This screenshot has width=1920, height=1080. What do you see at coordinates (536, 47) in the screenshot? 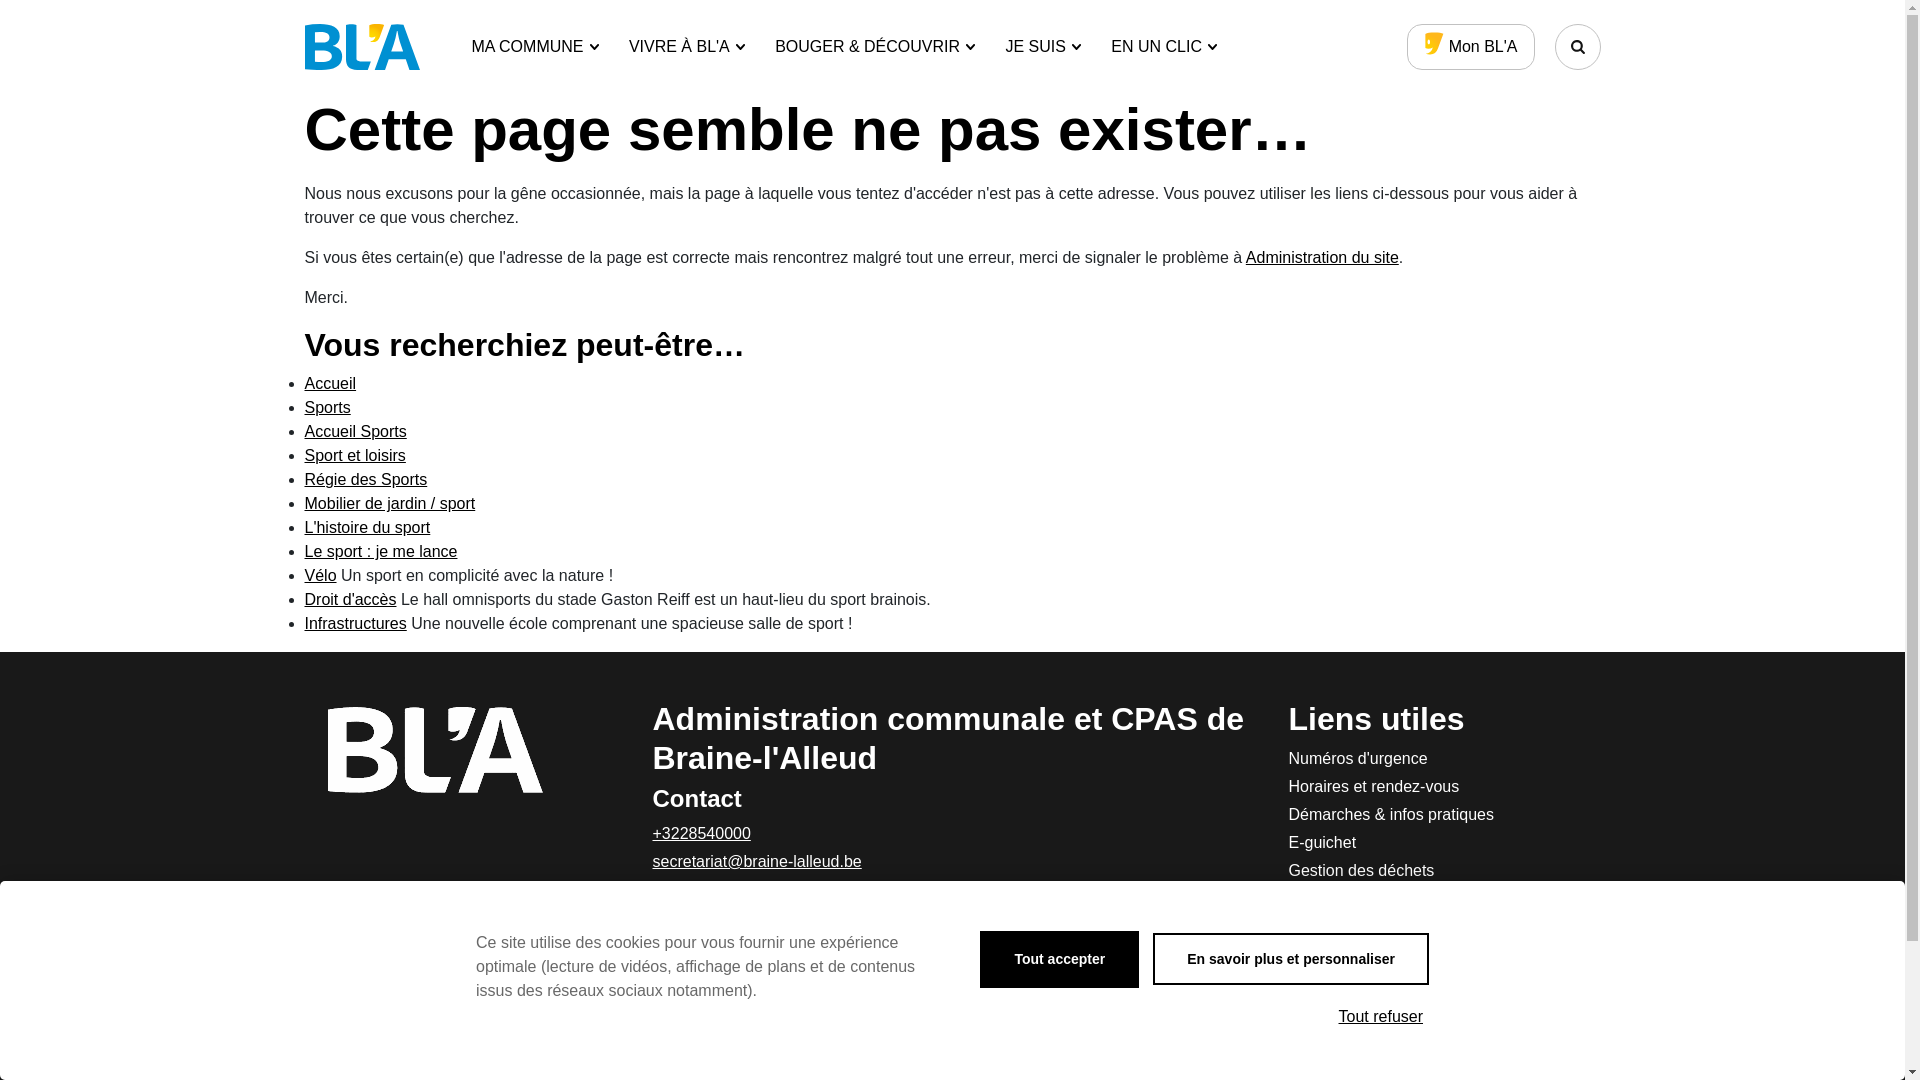
I see `MA COMMUNE` at bounding box center [536, 47].